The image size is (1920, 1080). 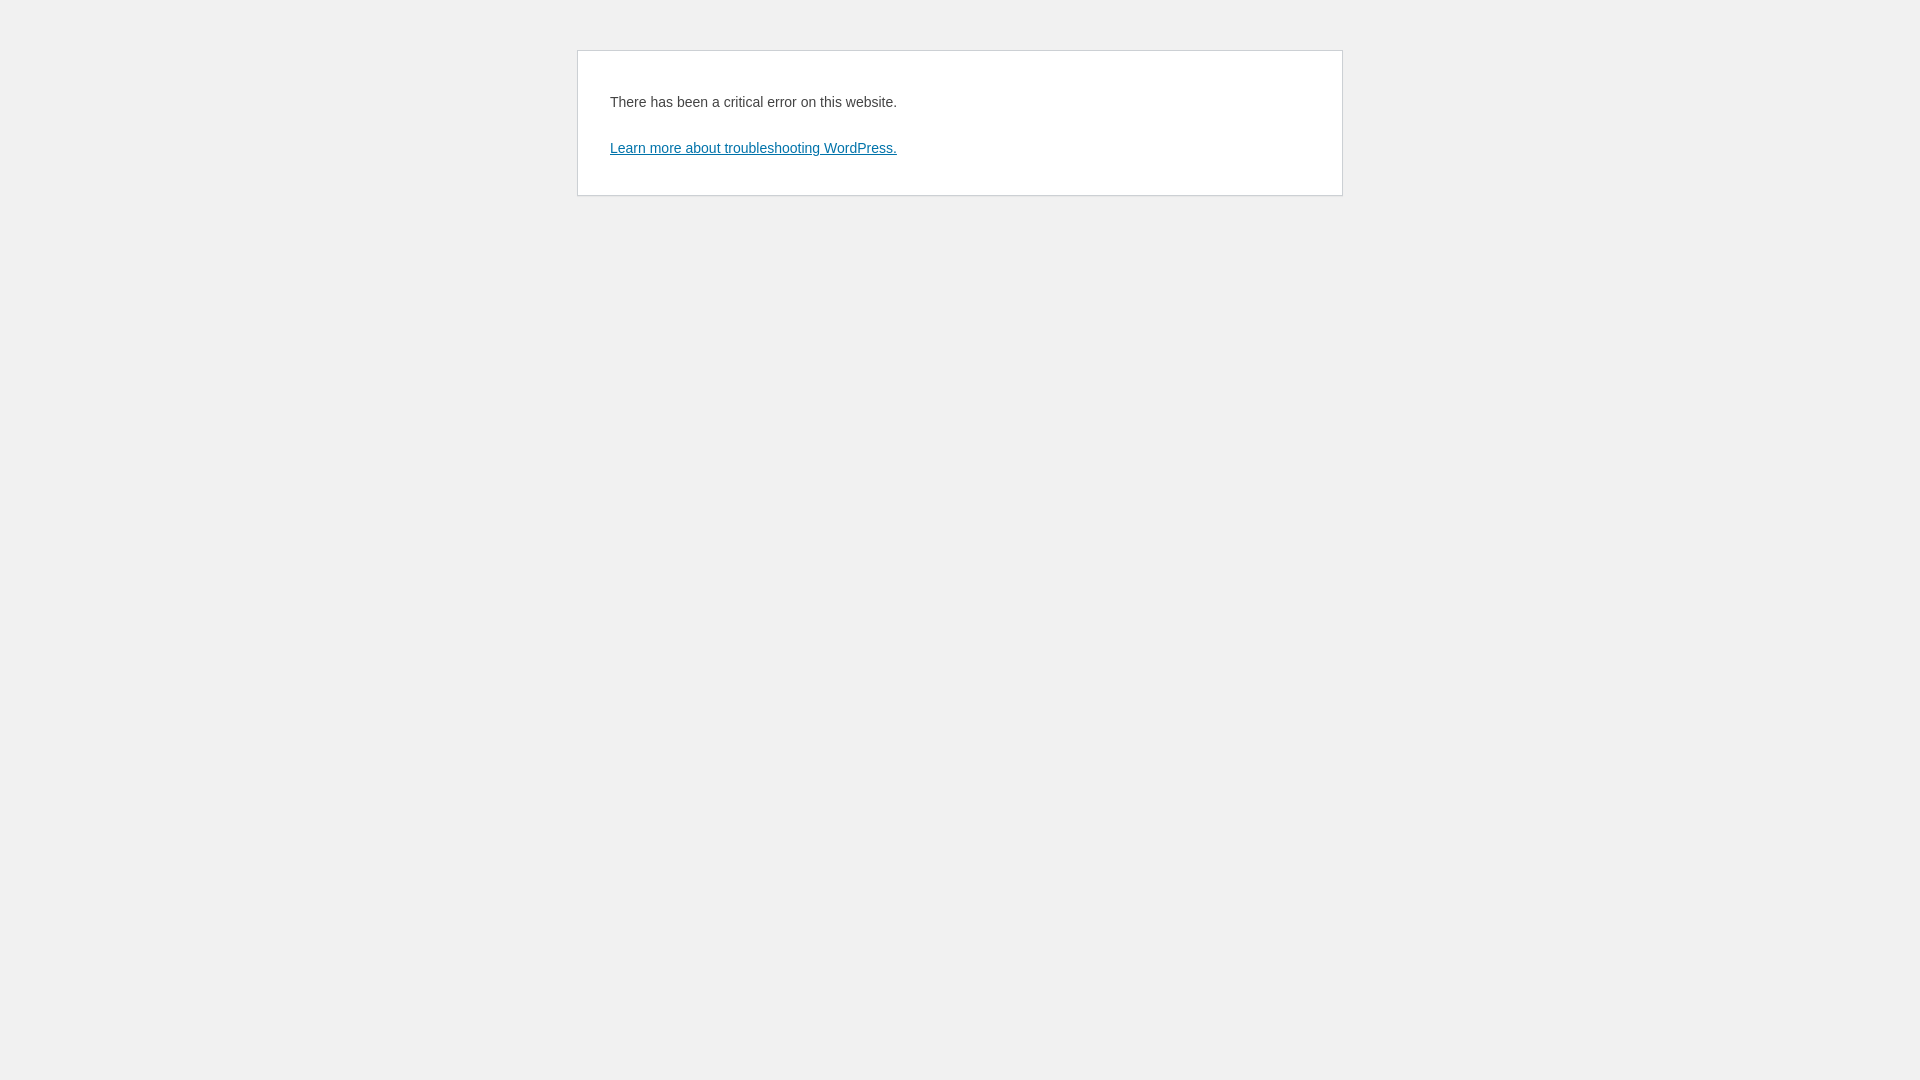 What do you see at coordinates (754, 148) in the screenshot?
I see `Learn more about troubleshooting WordPress.` at bounding box center [754, 148].